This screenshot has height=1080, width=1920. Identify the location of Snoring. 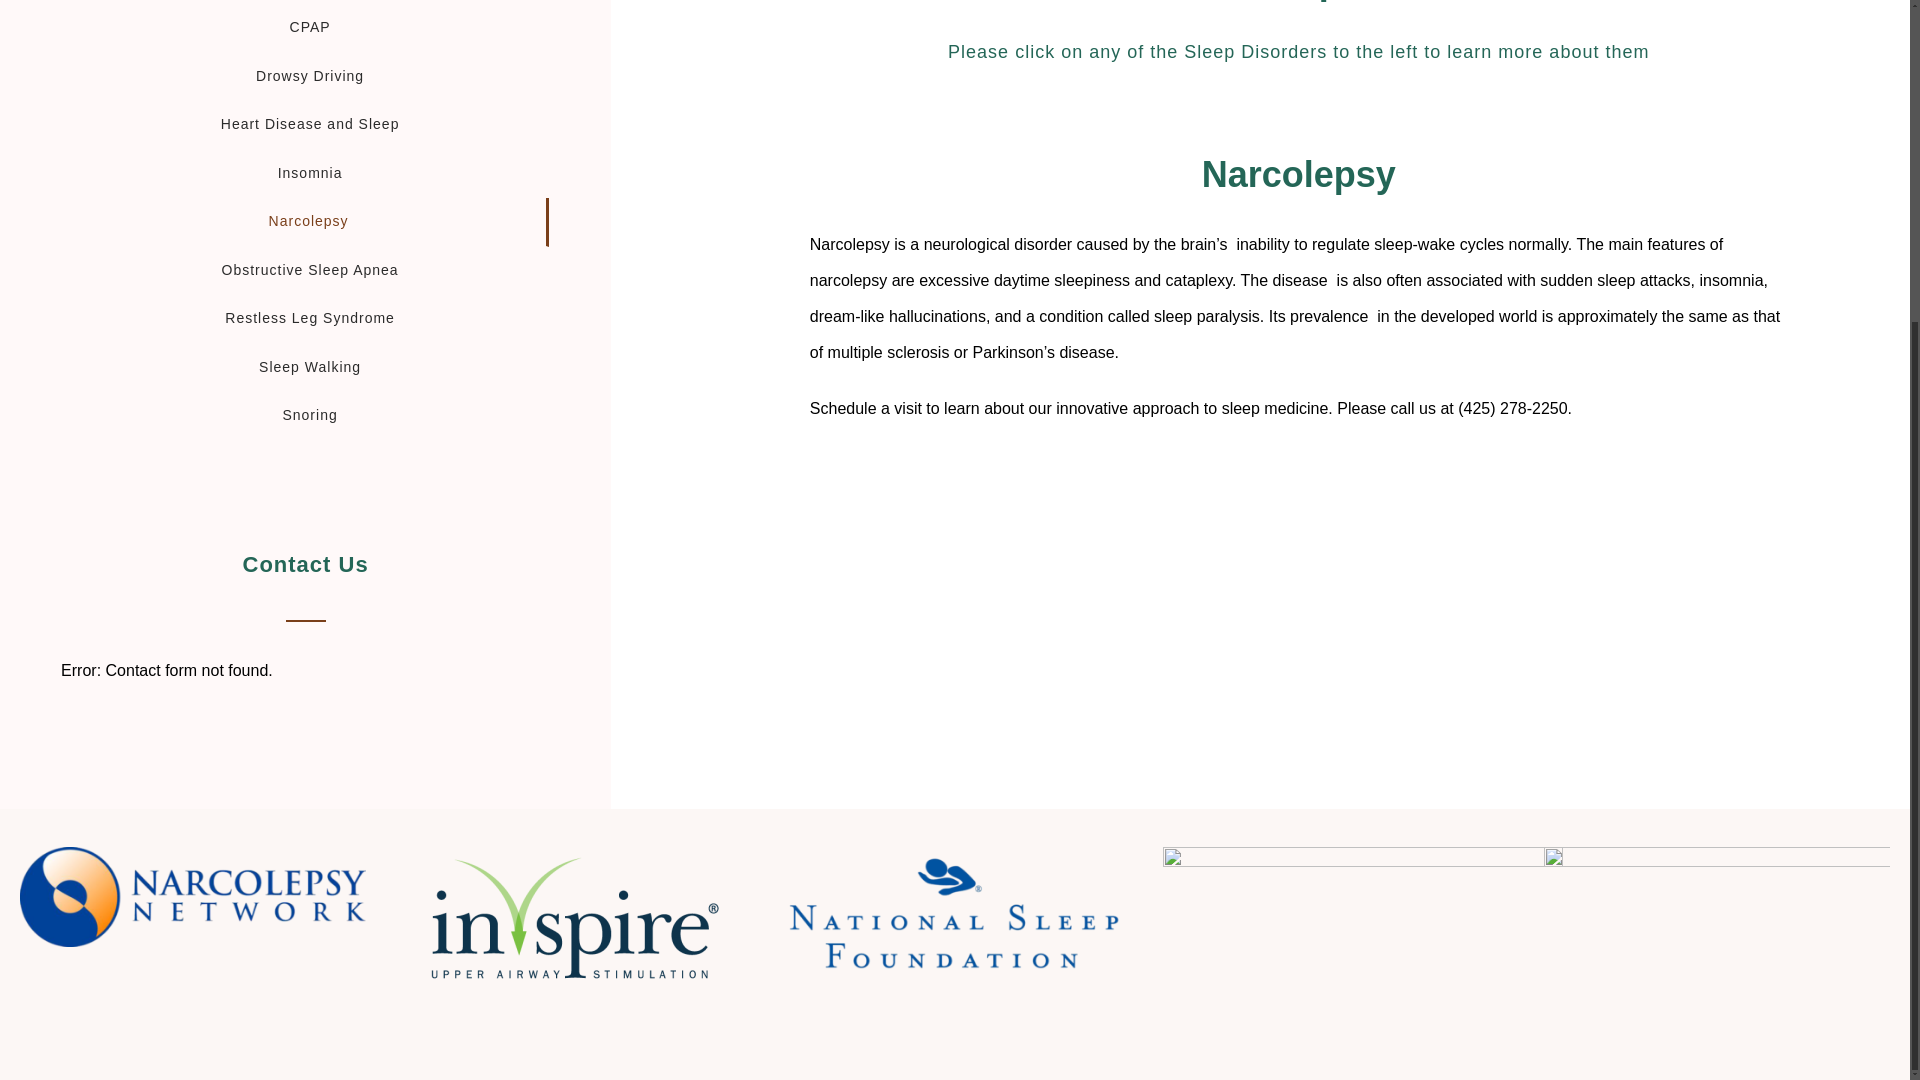
(305, 416).